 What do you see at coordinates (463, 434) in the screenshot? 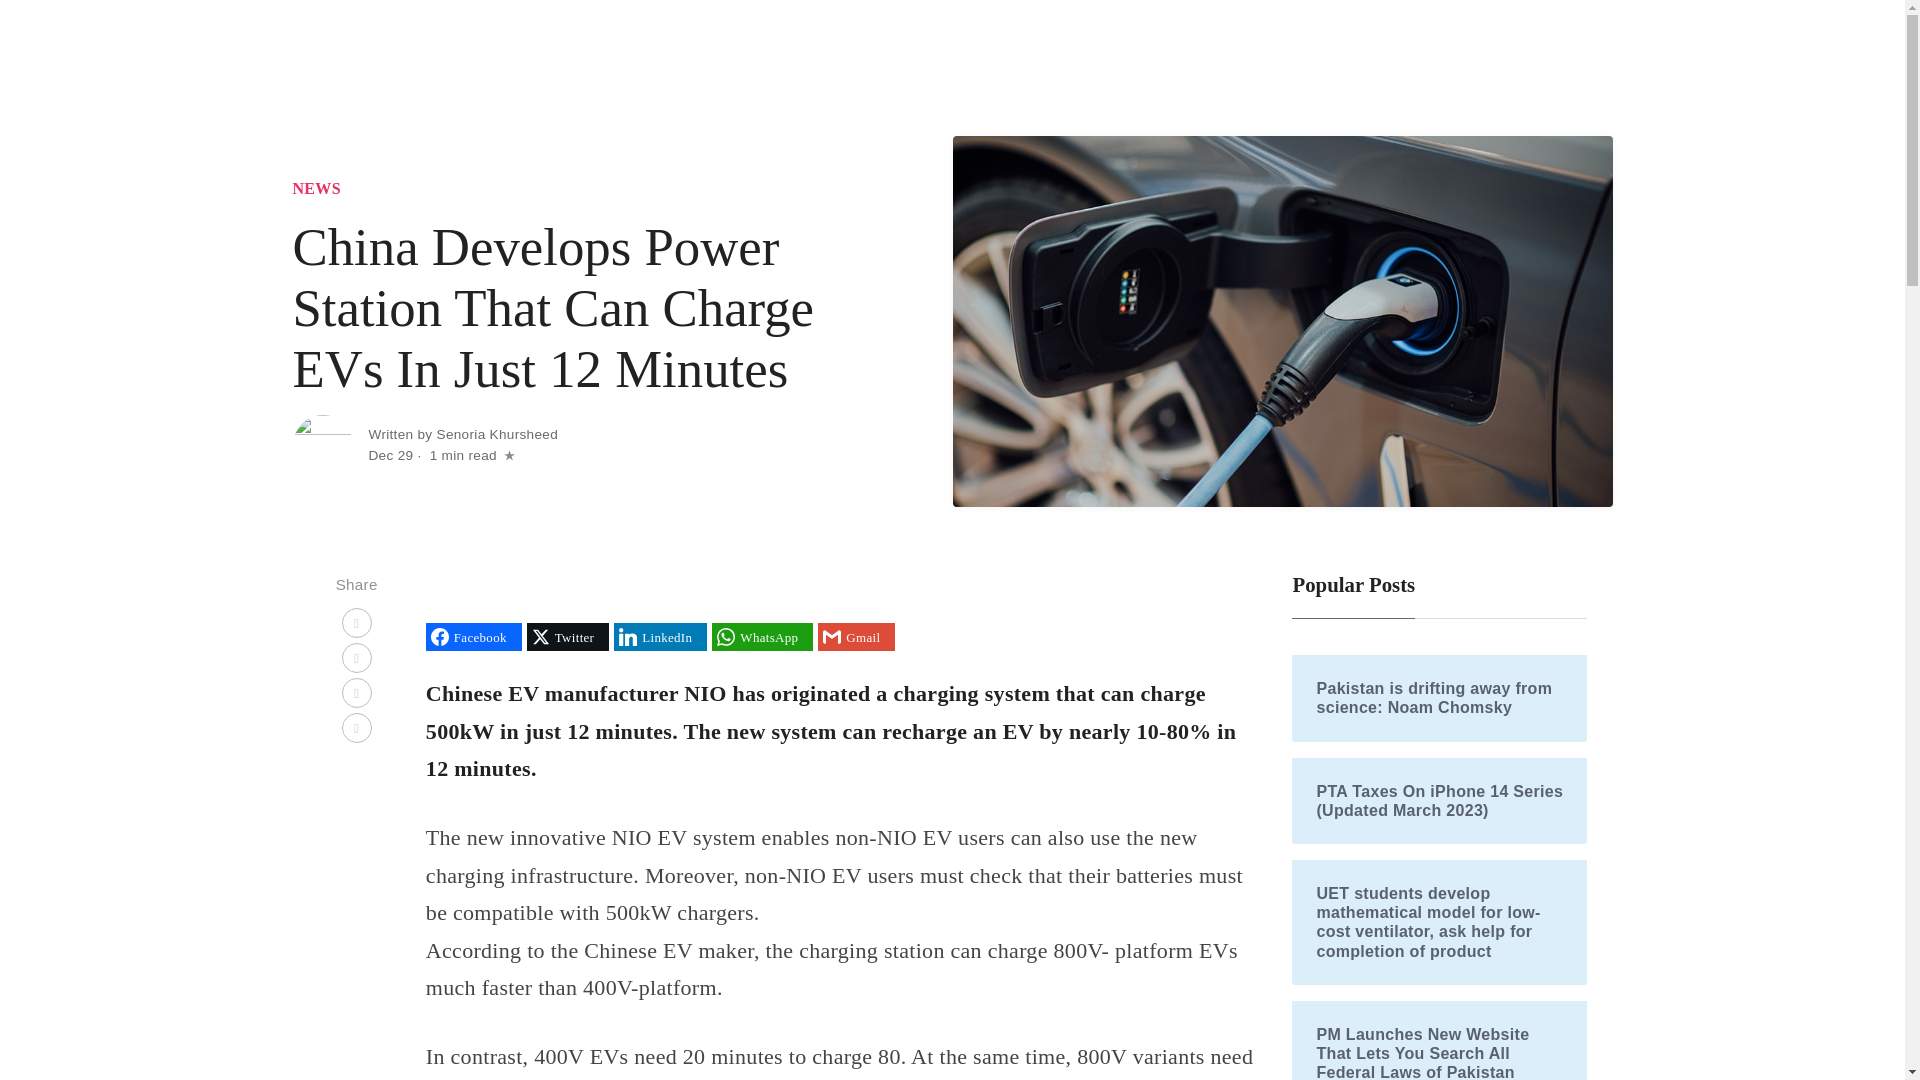
I see `Written by Senoria Khursheed` at bounding box center [463, 434].